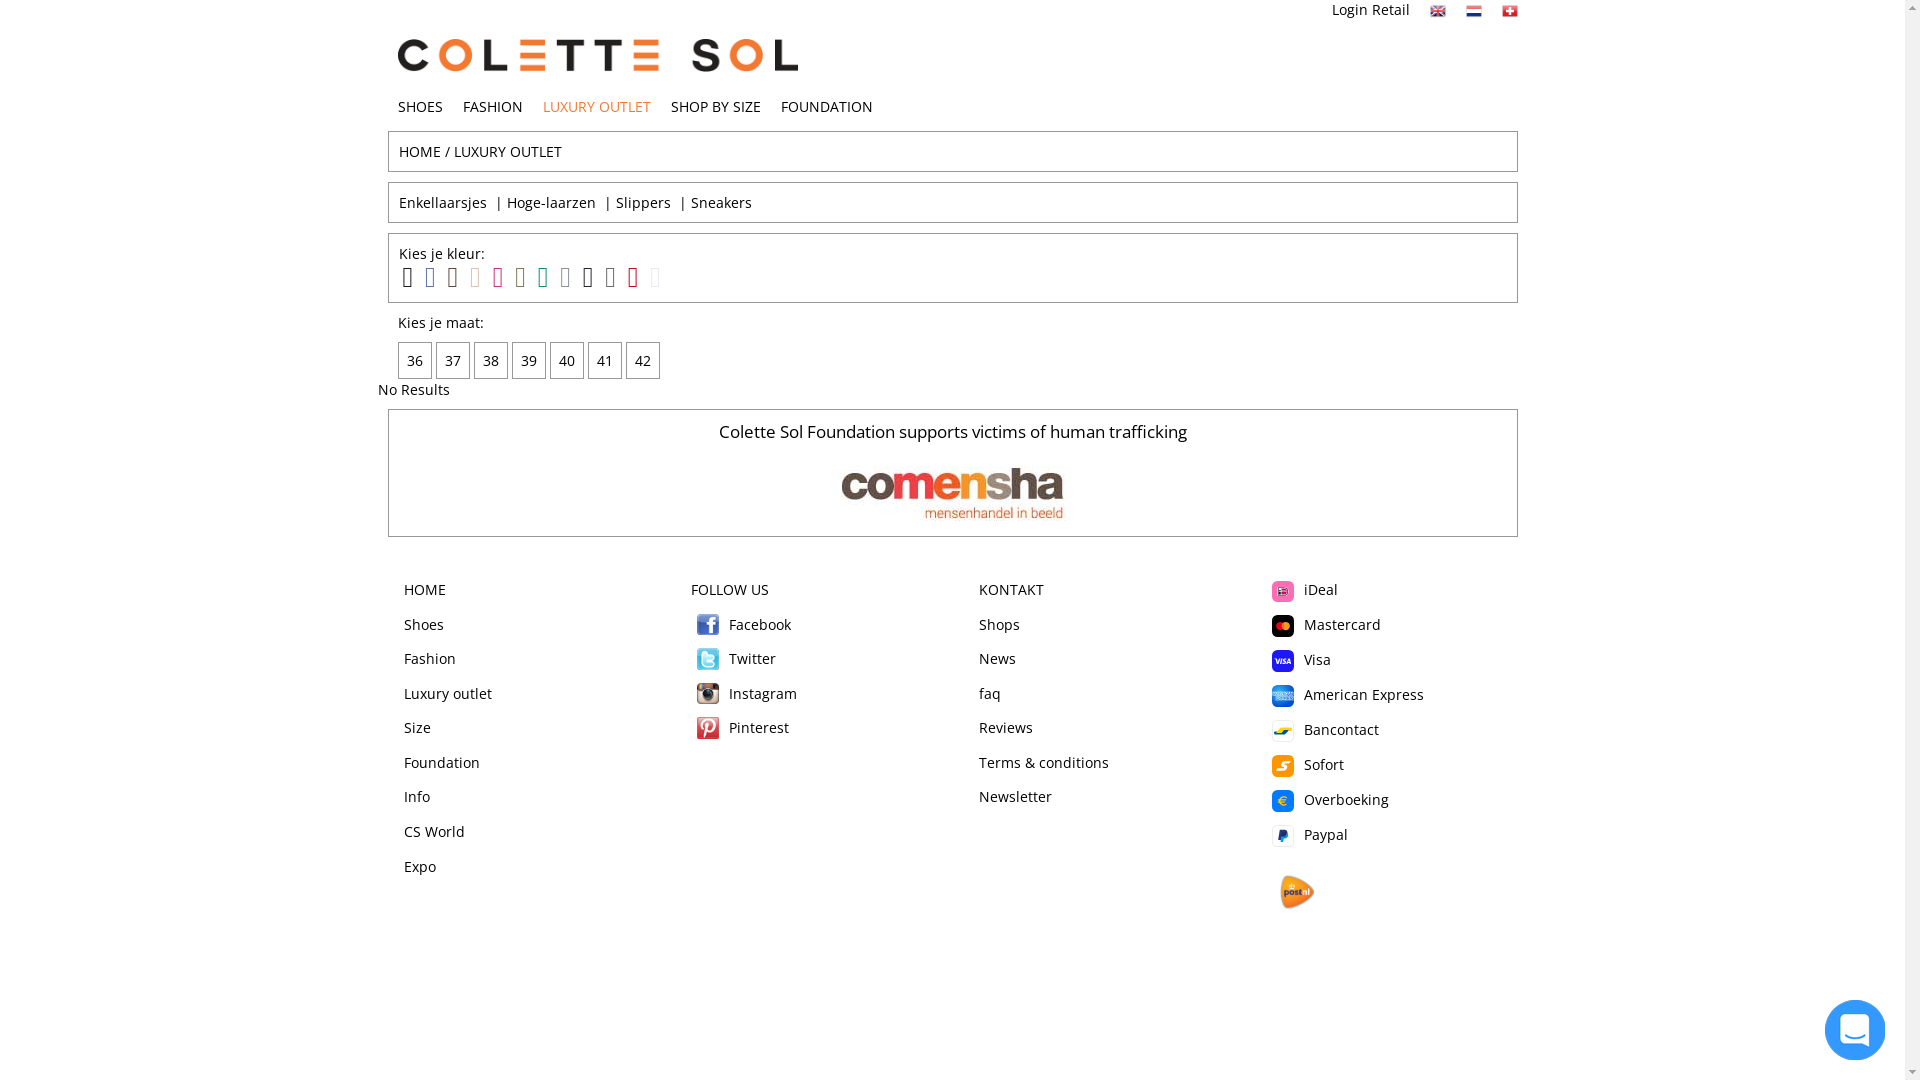 This screenshot has height=1080, width=1920. I want to click on SHOES, so click(420, 106).